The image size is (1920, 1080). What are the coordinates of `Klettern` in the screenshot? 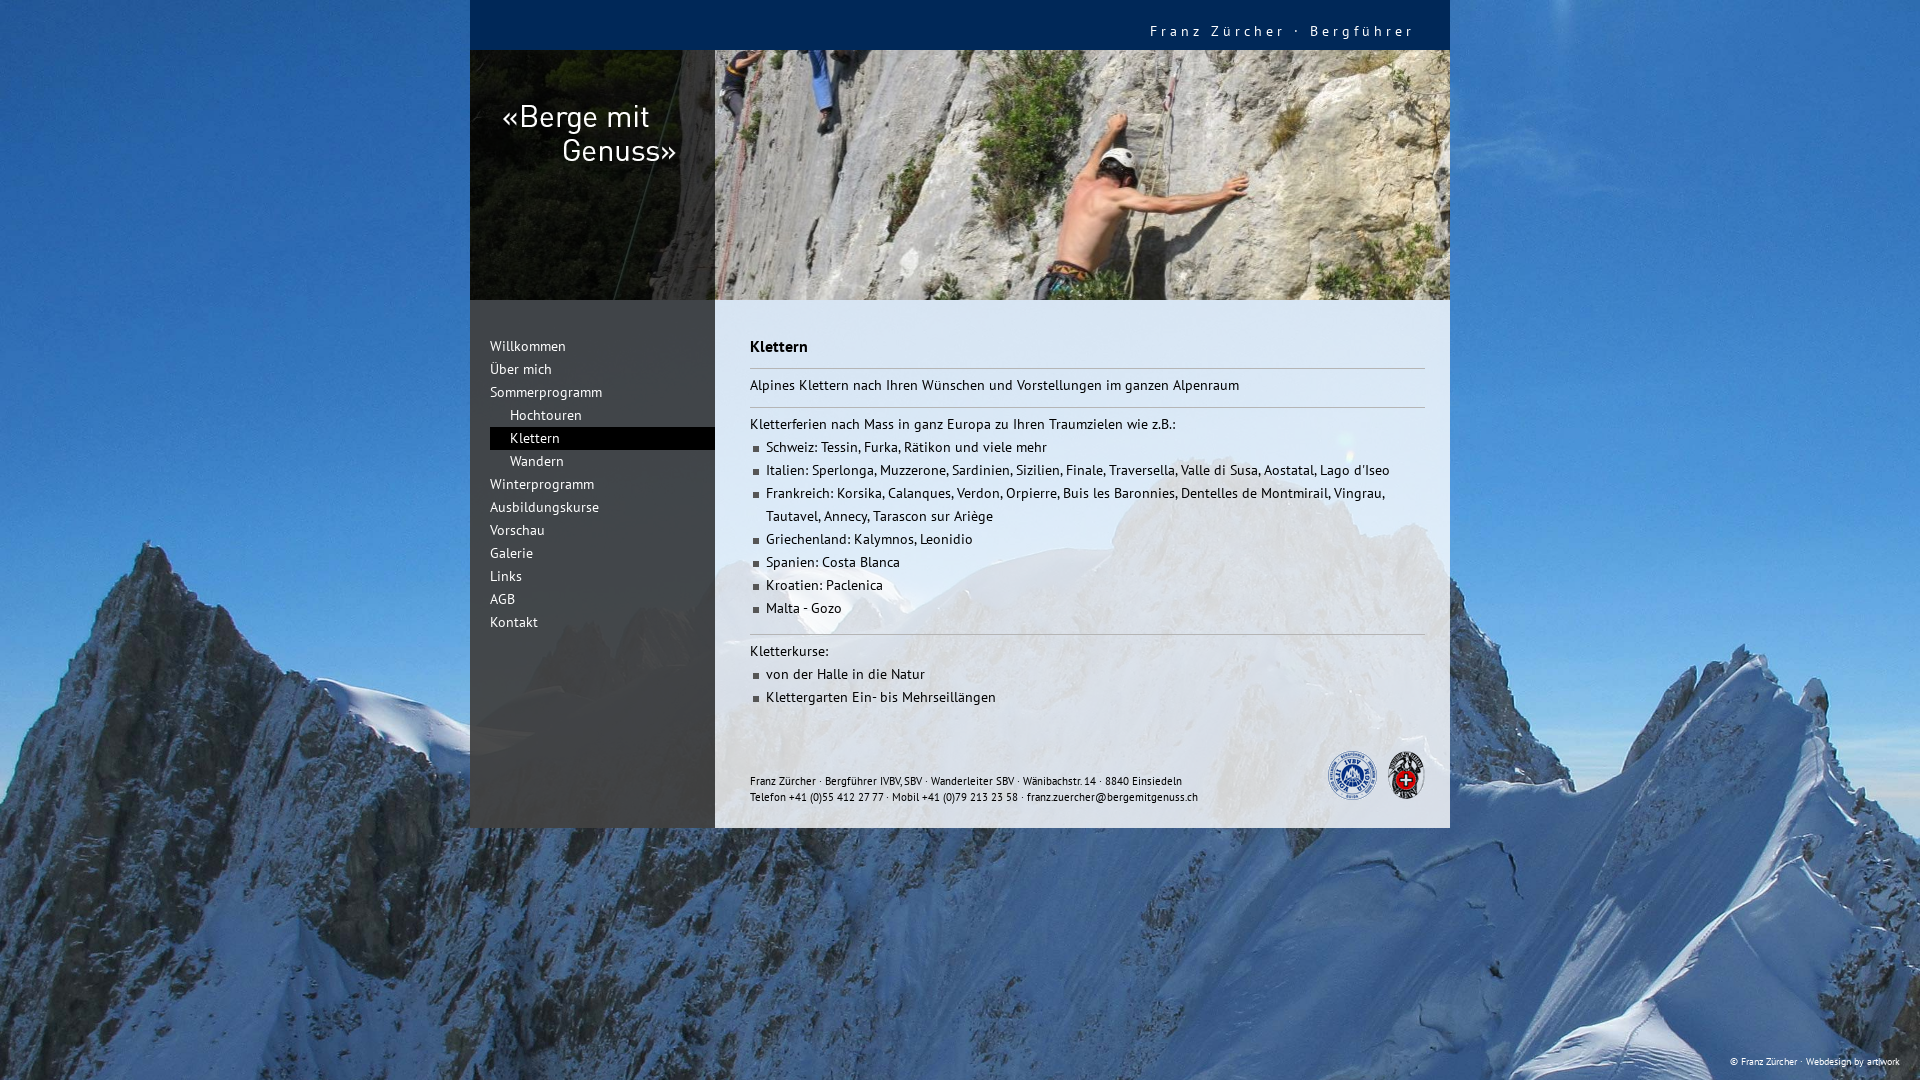 It's located at (602, 438).